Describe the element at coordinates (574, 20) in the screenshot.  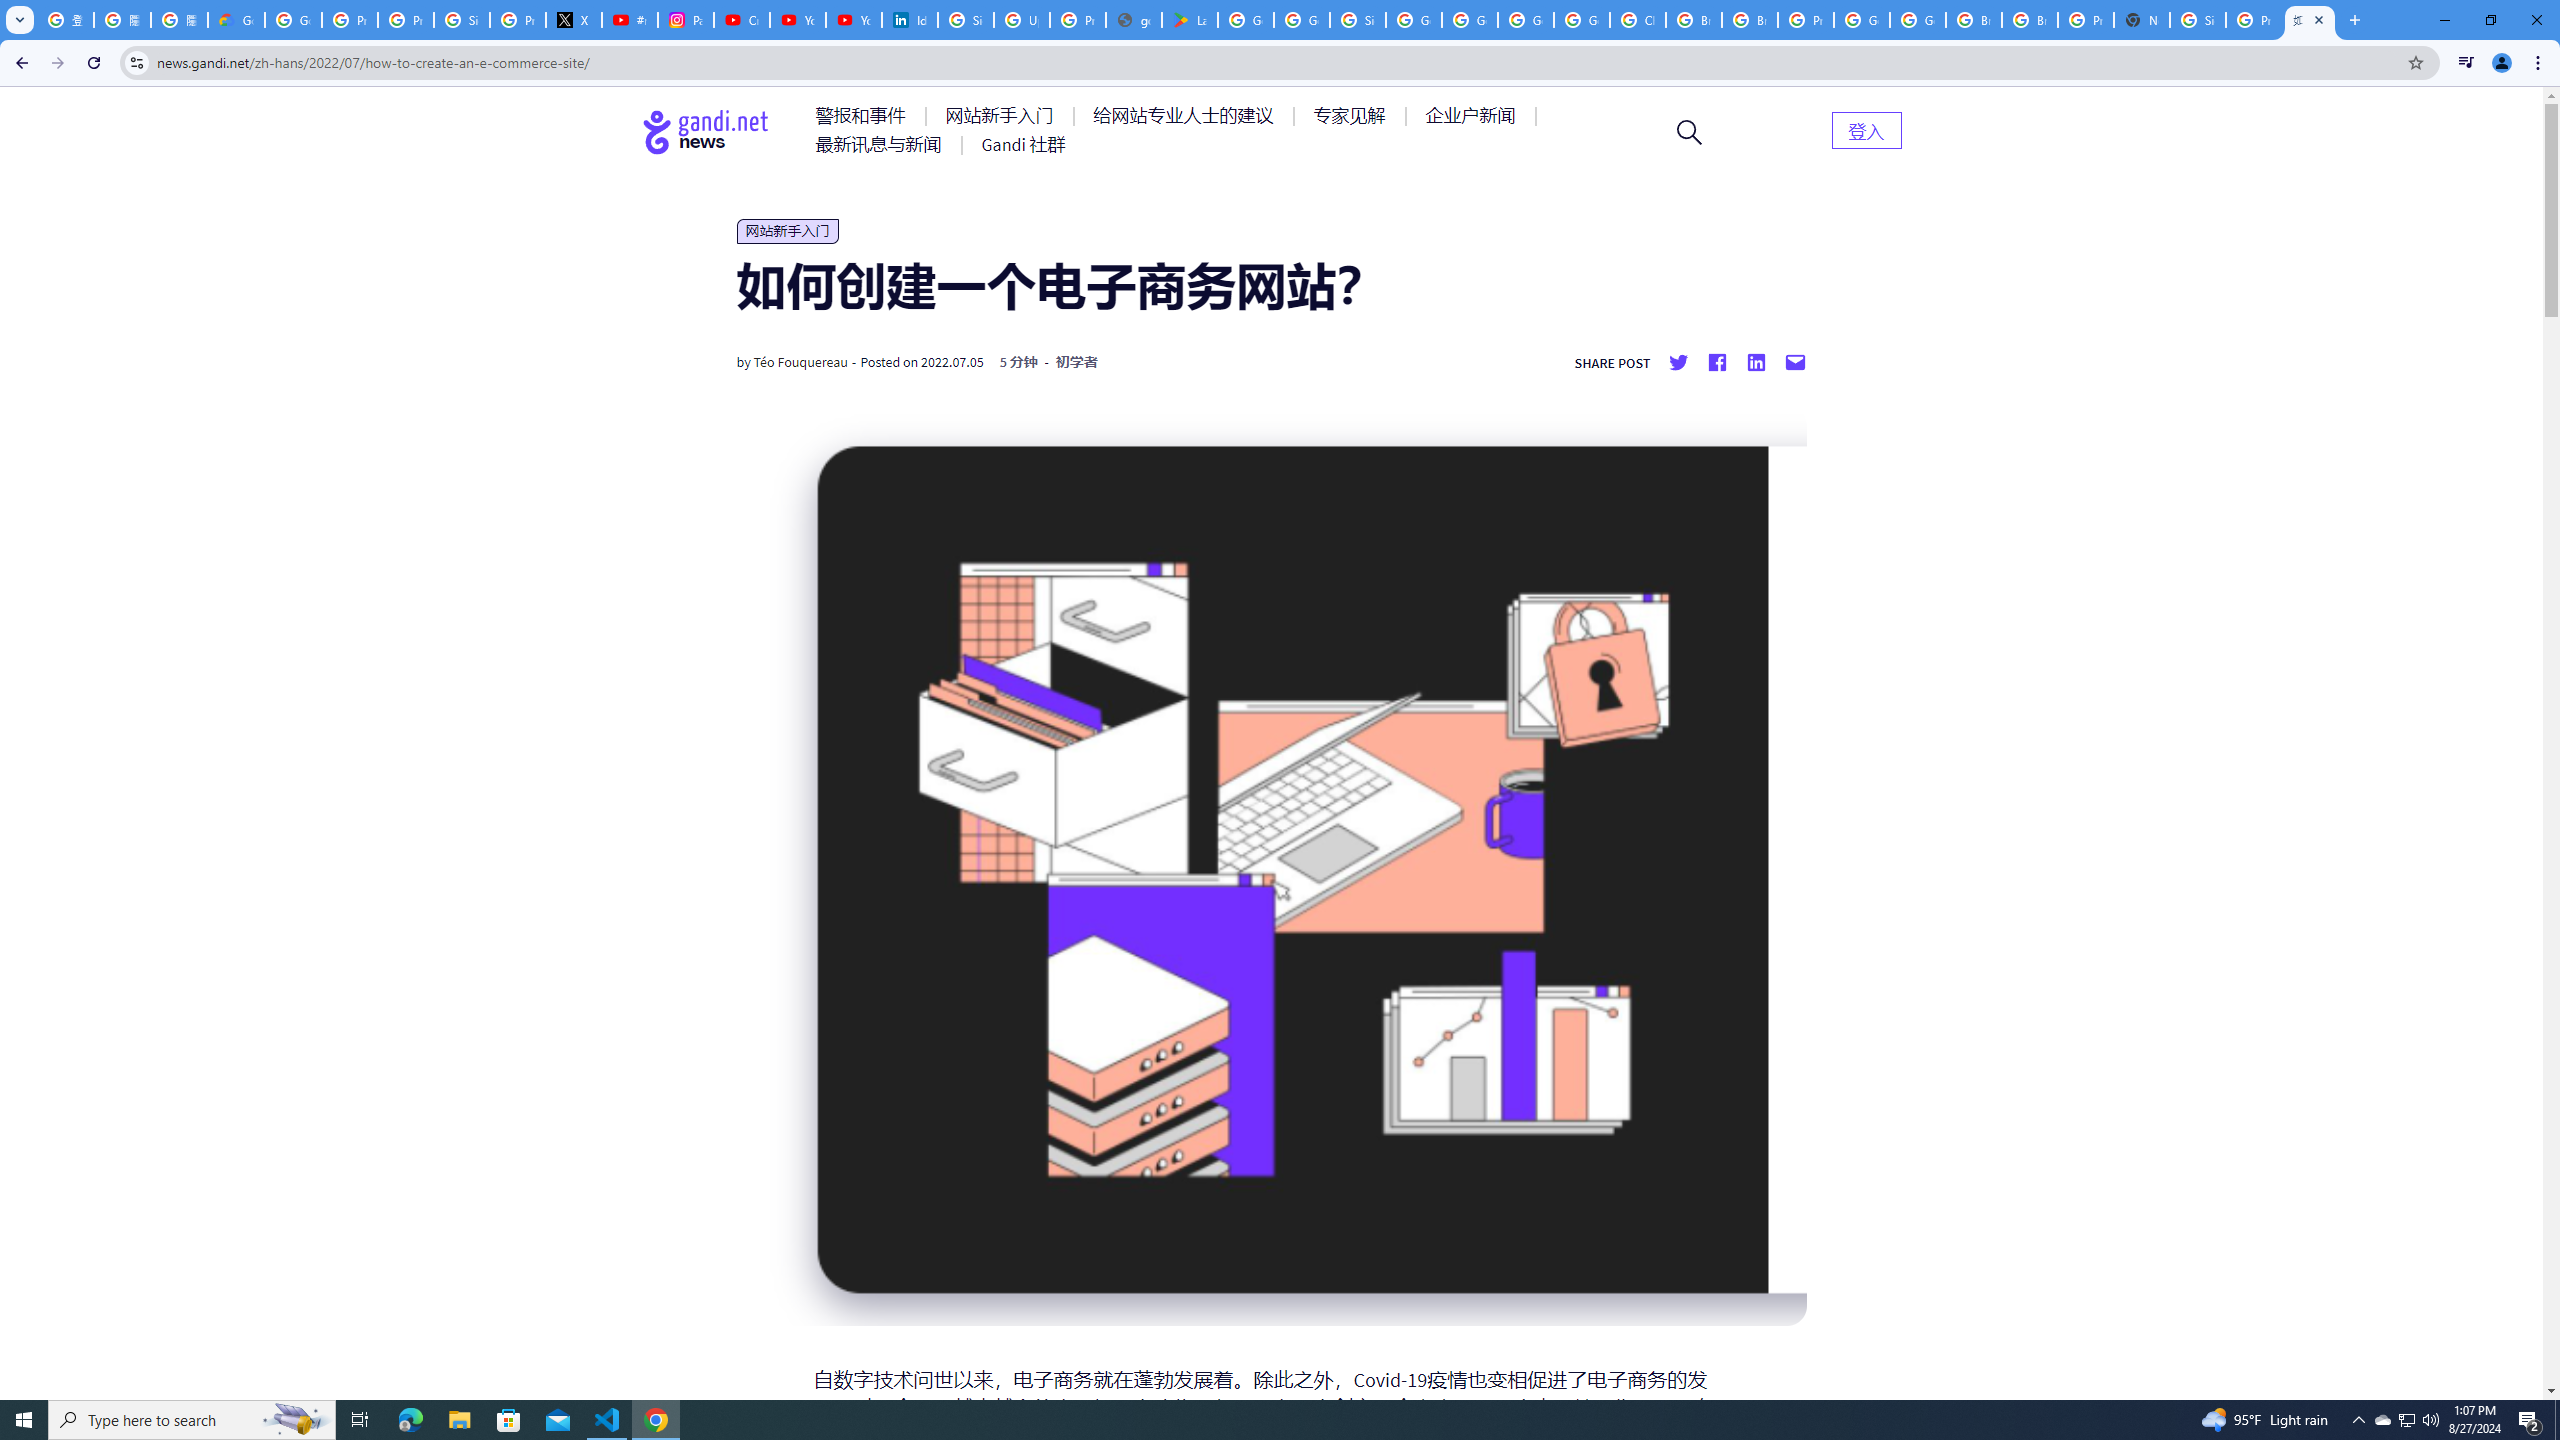
I see `X` at that location.